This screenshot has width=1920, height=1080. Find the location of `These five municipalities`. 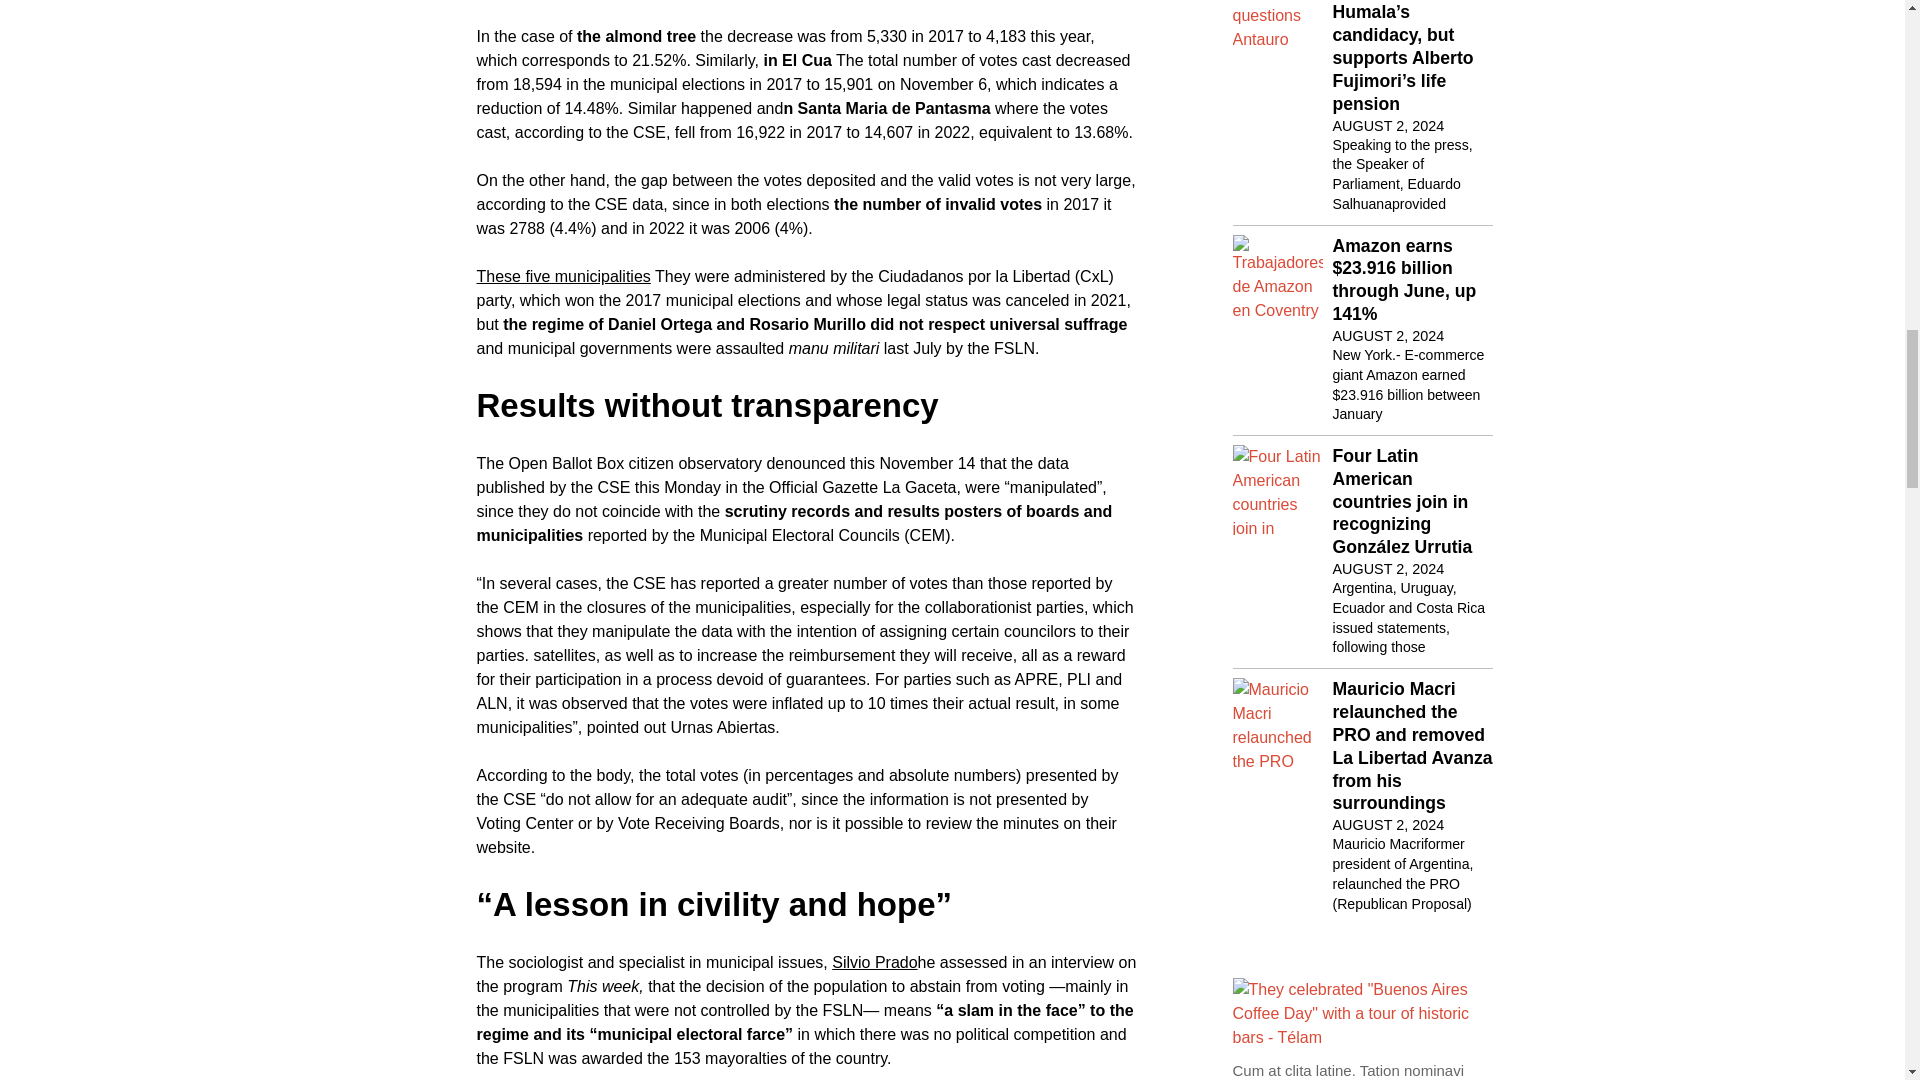

These five municipalities is located at coordinates (563, 276).